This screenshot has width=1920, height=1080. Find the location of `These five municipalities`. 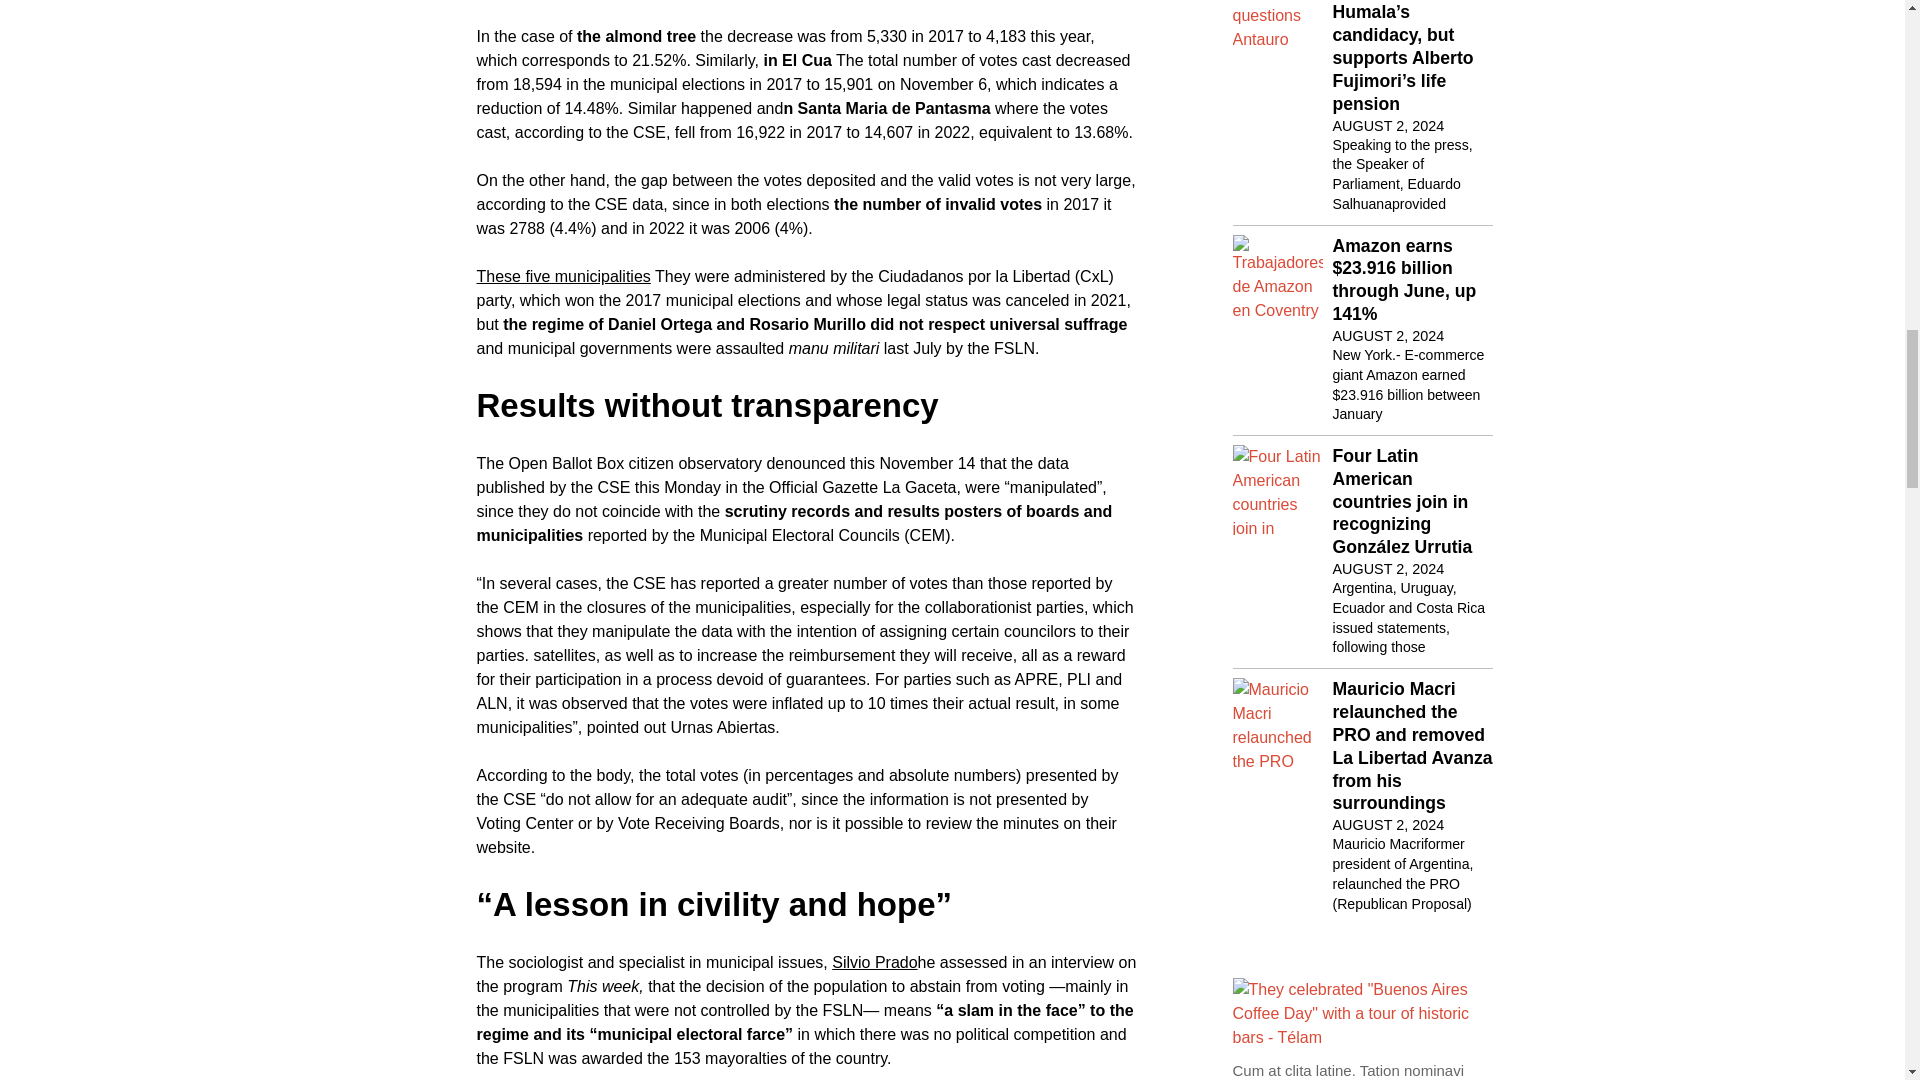

These five municipalities is located at coordinates (563, 276).